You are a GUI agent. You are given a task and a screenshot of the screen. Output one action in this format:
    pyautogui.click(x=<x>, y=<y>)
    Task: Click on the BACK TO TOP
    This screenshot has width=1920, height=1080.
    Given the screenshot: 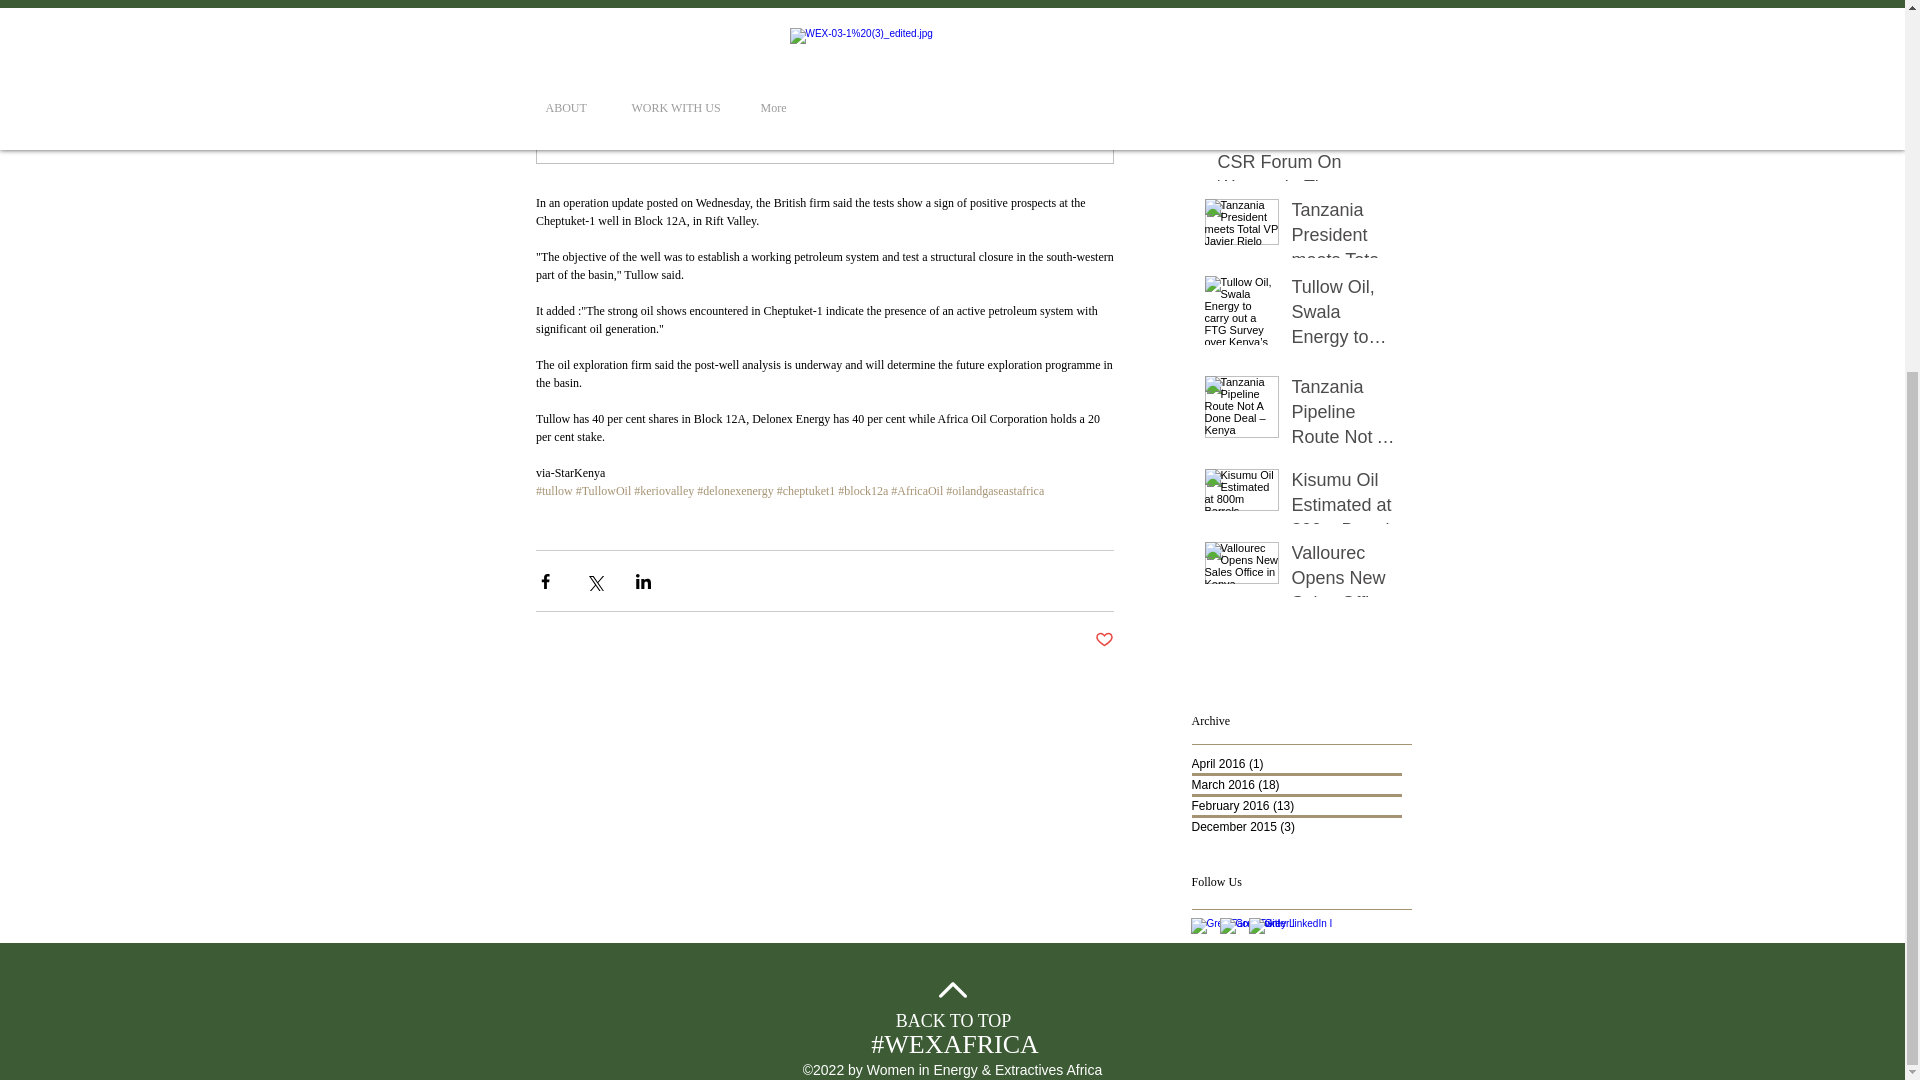 What is the action you would take?
    pyautogui.click(x=954, y=1020)
    